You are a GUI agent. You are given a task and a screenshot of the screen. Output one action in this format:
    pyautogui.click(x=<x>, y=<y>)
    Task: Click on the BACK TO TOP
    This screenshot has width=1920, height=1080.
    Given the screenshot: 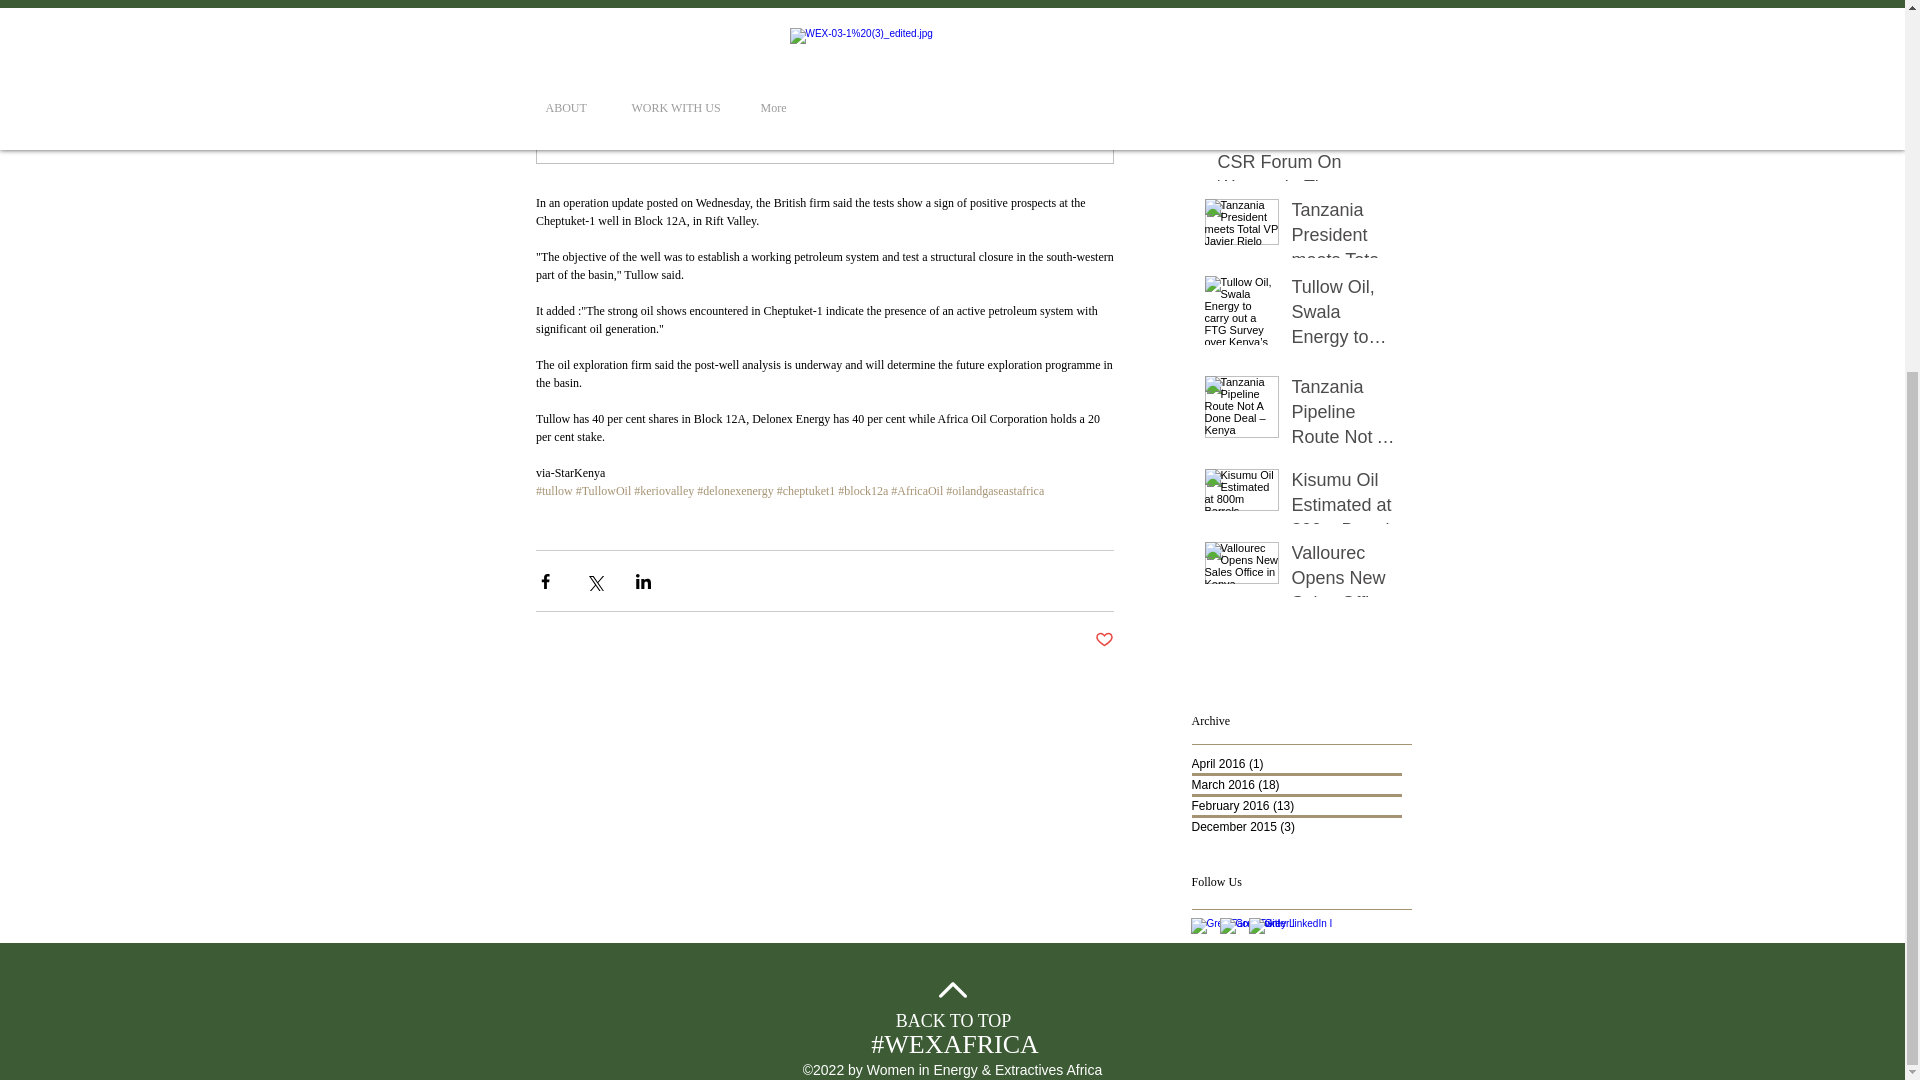 What is the action you would take?
    pyautogui.click(x=954, y=1020)
    